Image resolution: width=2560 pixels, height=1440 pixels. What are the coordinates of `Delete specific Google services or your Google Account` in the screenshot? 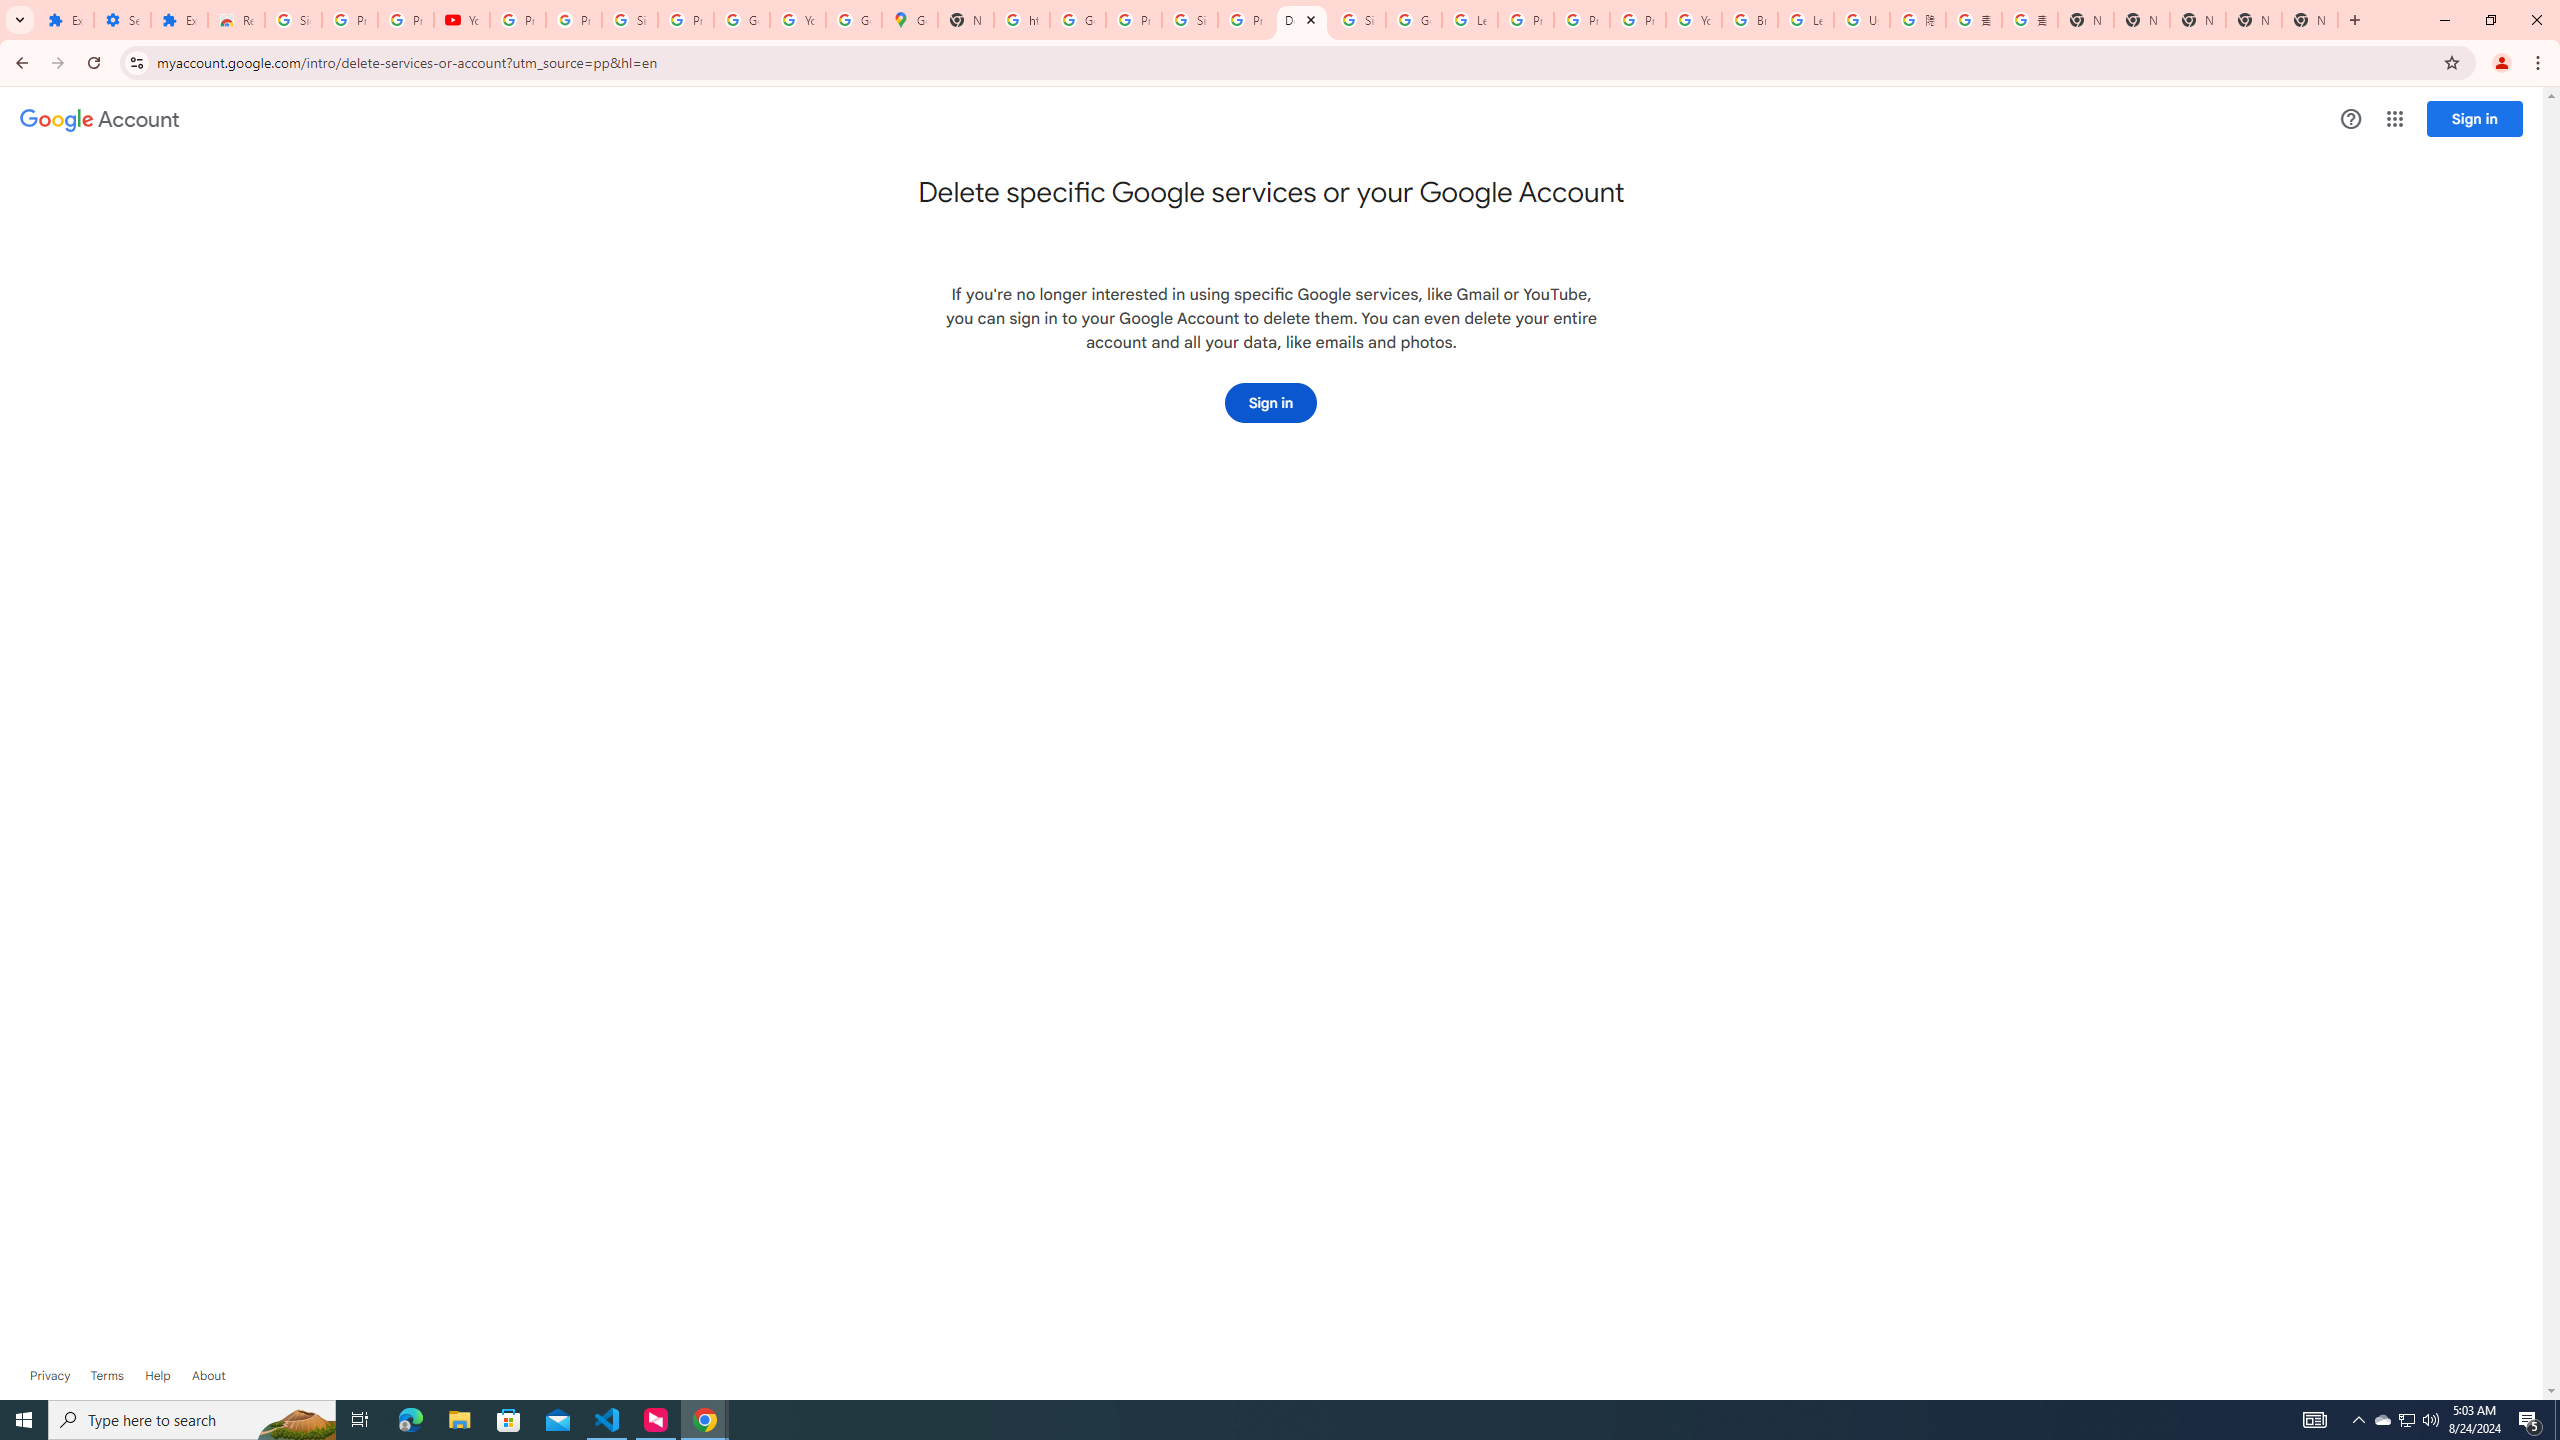 It's located at (1301, 20).